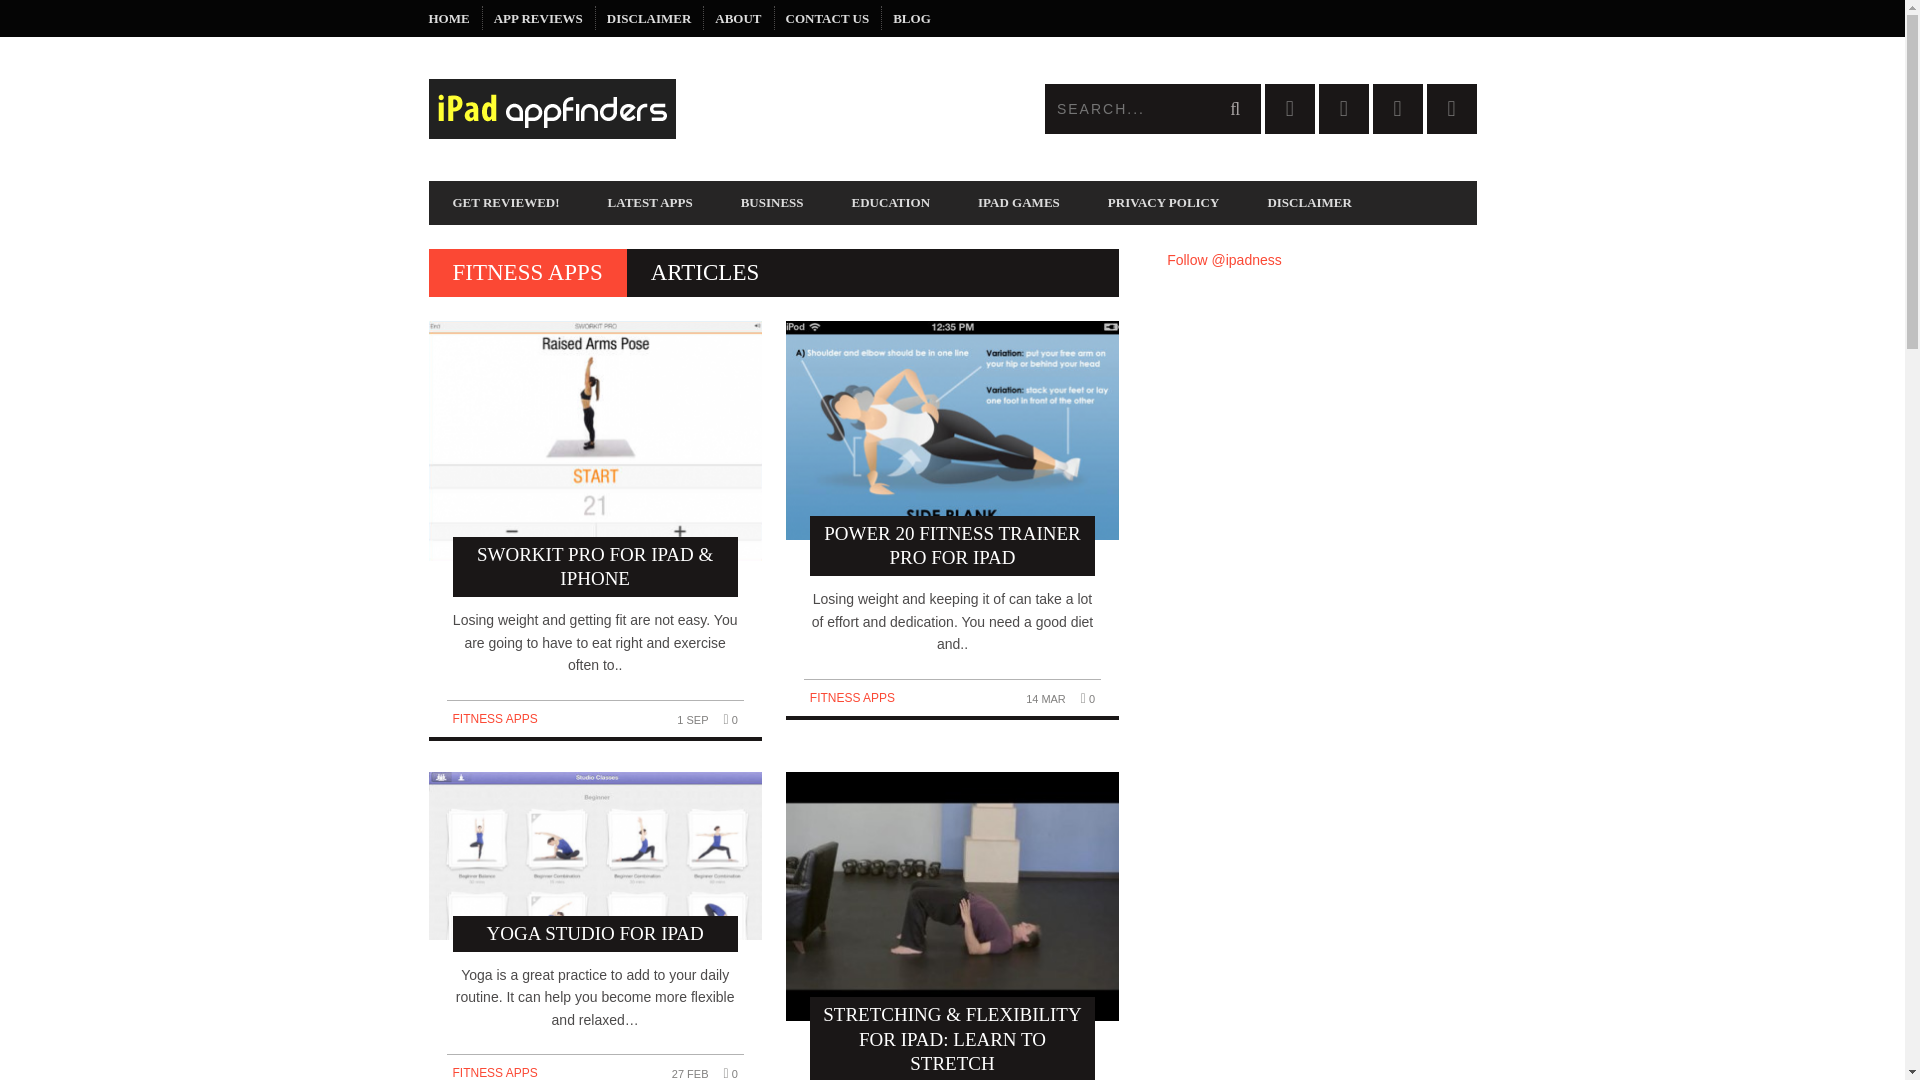  What do you see at coordinates (852, 698) in the screenshot?
I see `View all posts in Fitness Apps` at bounding box center [852, 698].